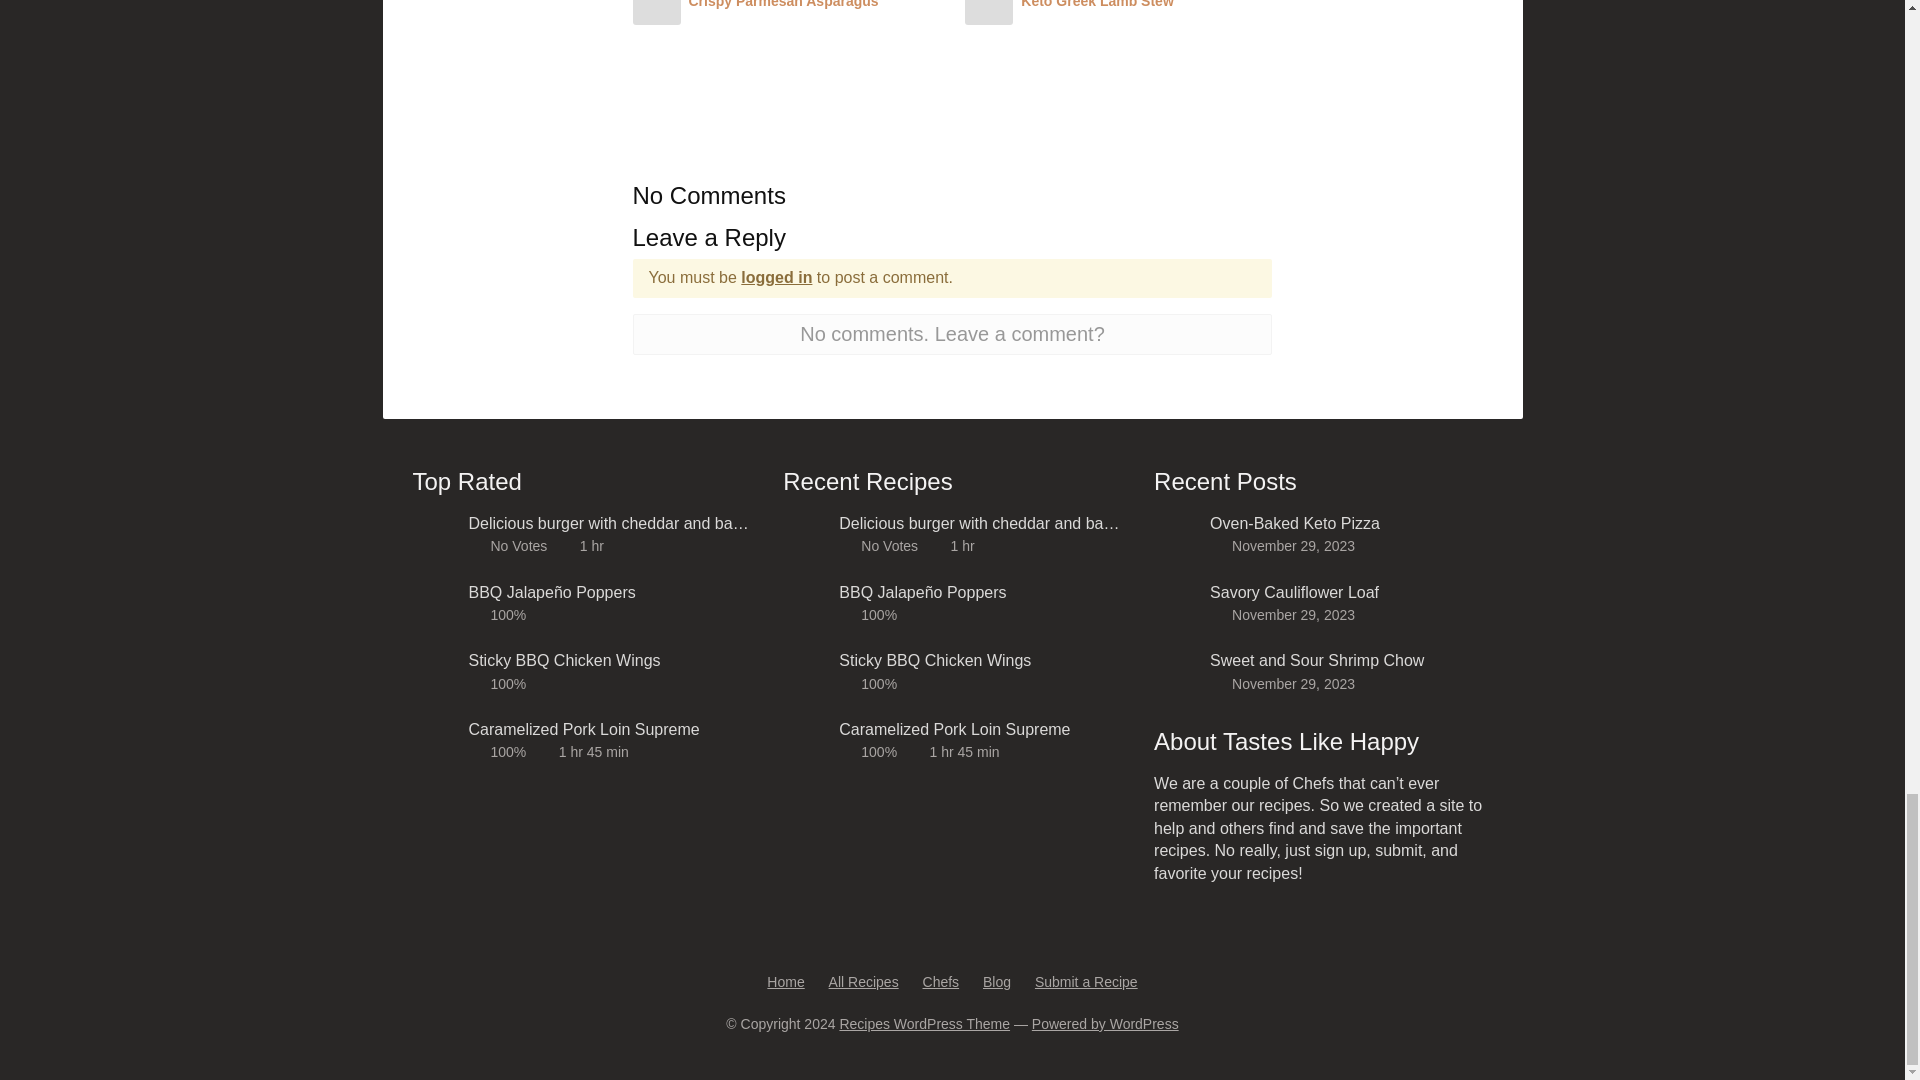 The height and width of the screenshot is (1080, 1920). I want to click on Caramelized Pork Loin Supreme, so click(609, 730).